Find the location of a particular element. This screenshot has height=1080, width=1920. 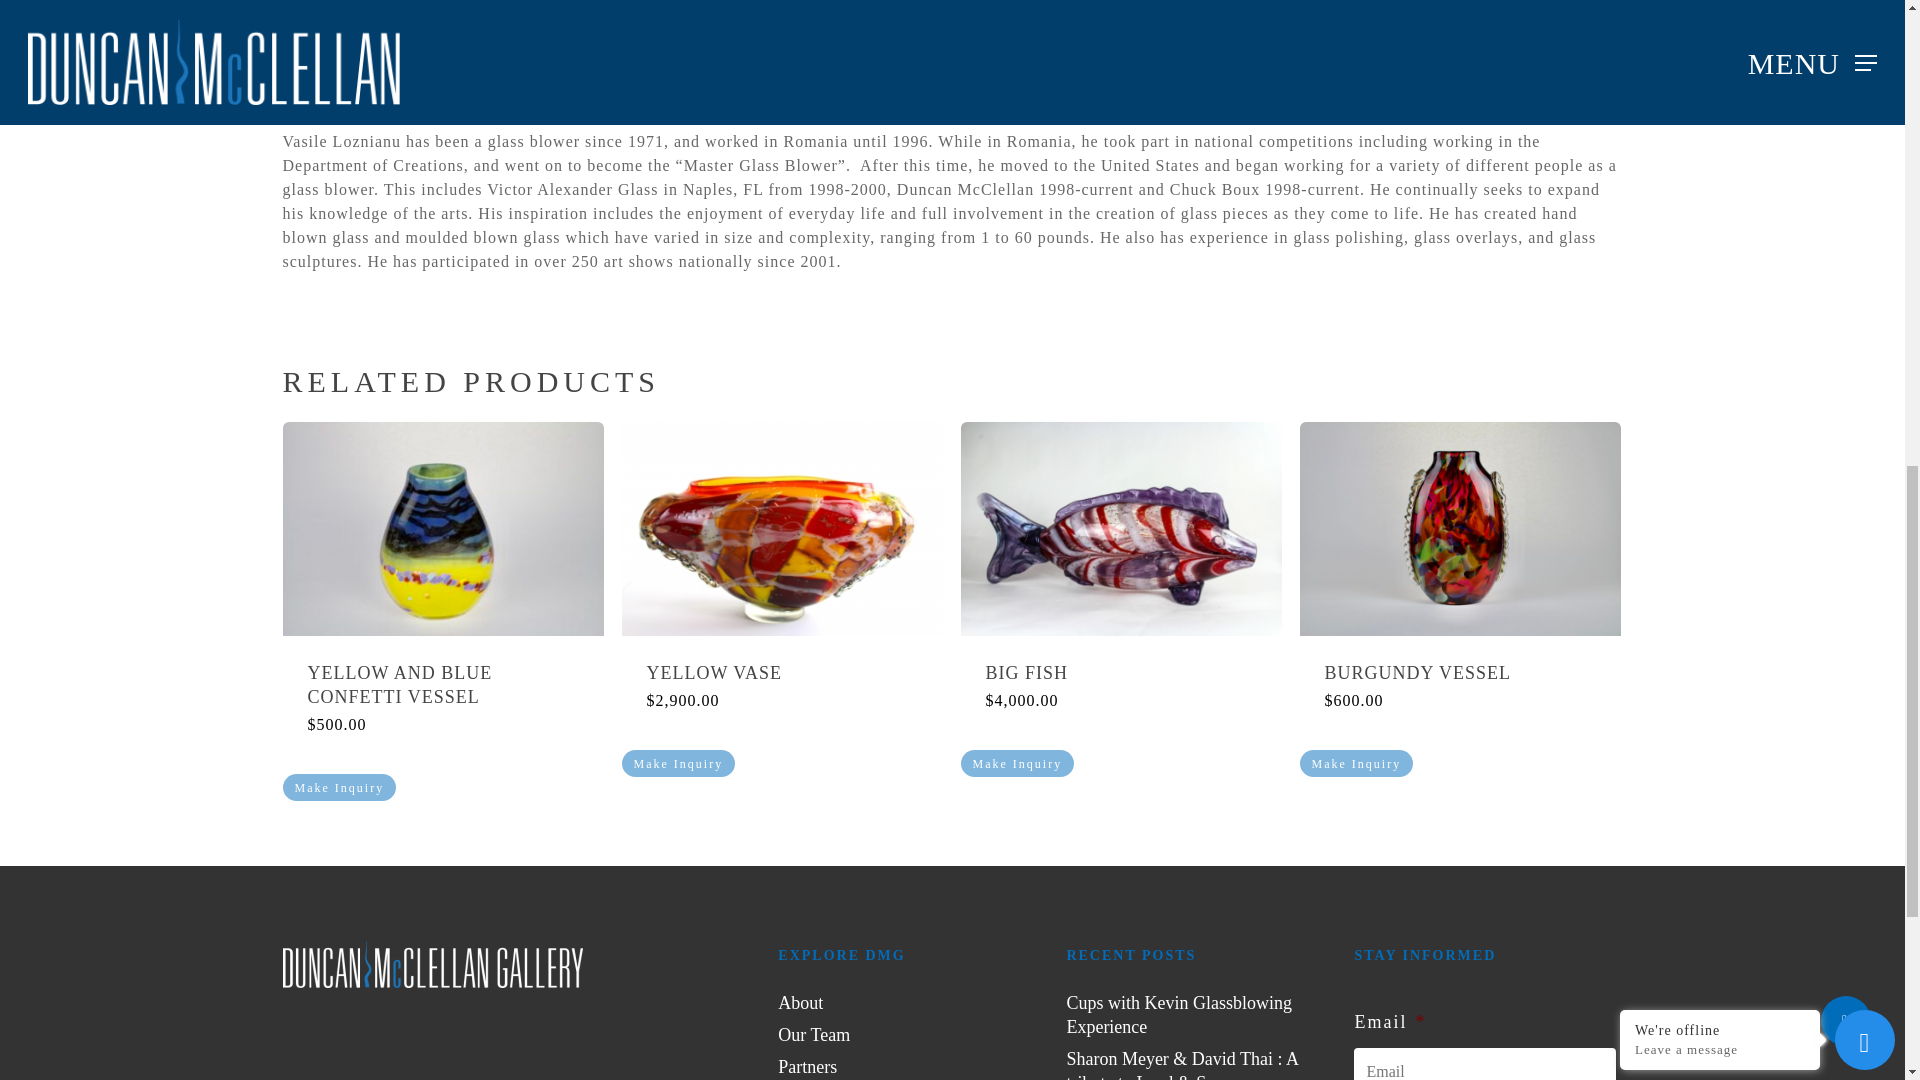

Make Inquiry is located at coordinates (1356, 762).